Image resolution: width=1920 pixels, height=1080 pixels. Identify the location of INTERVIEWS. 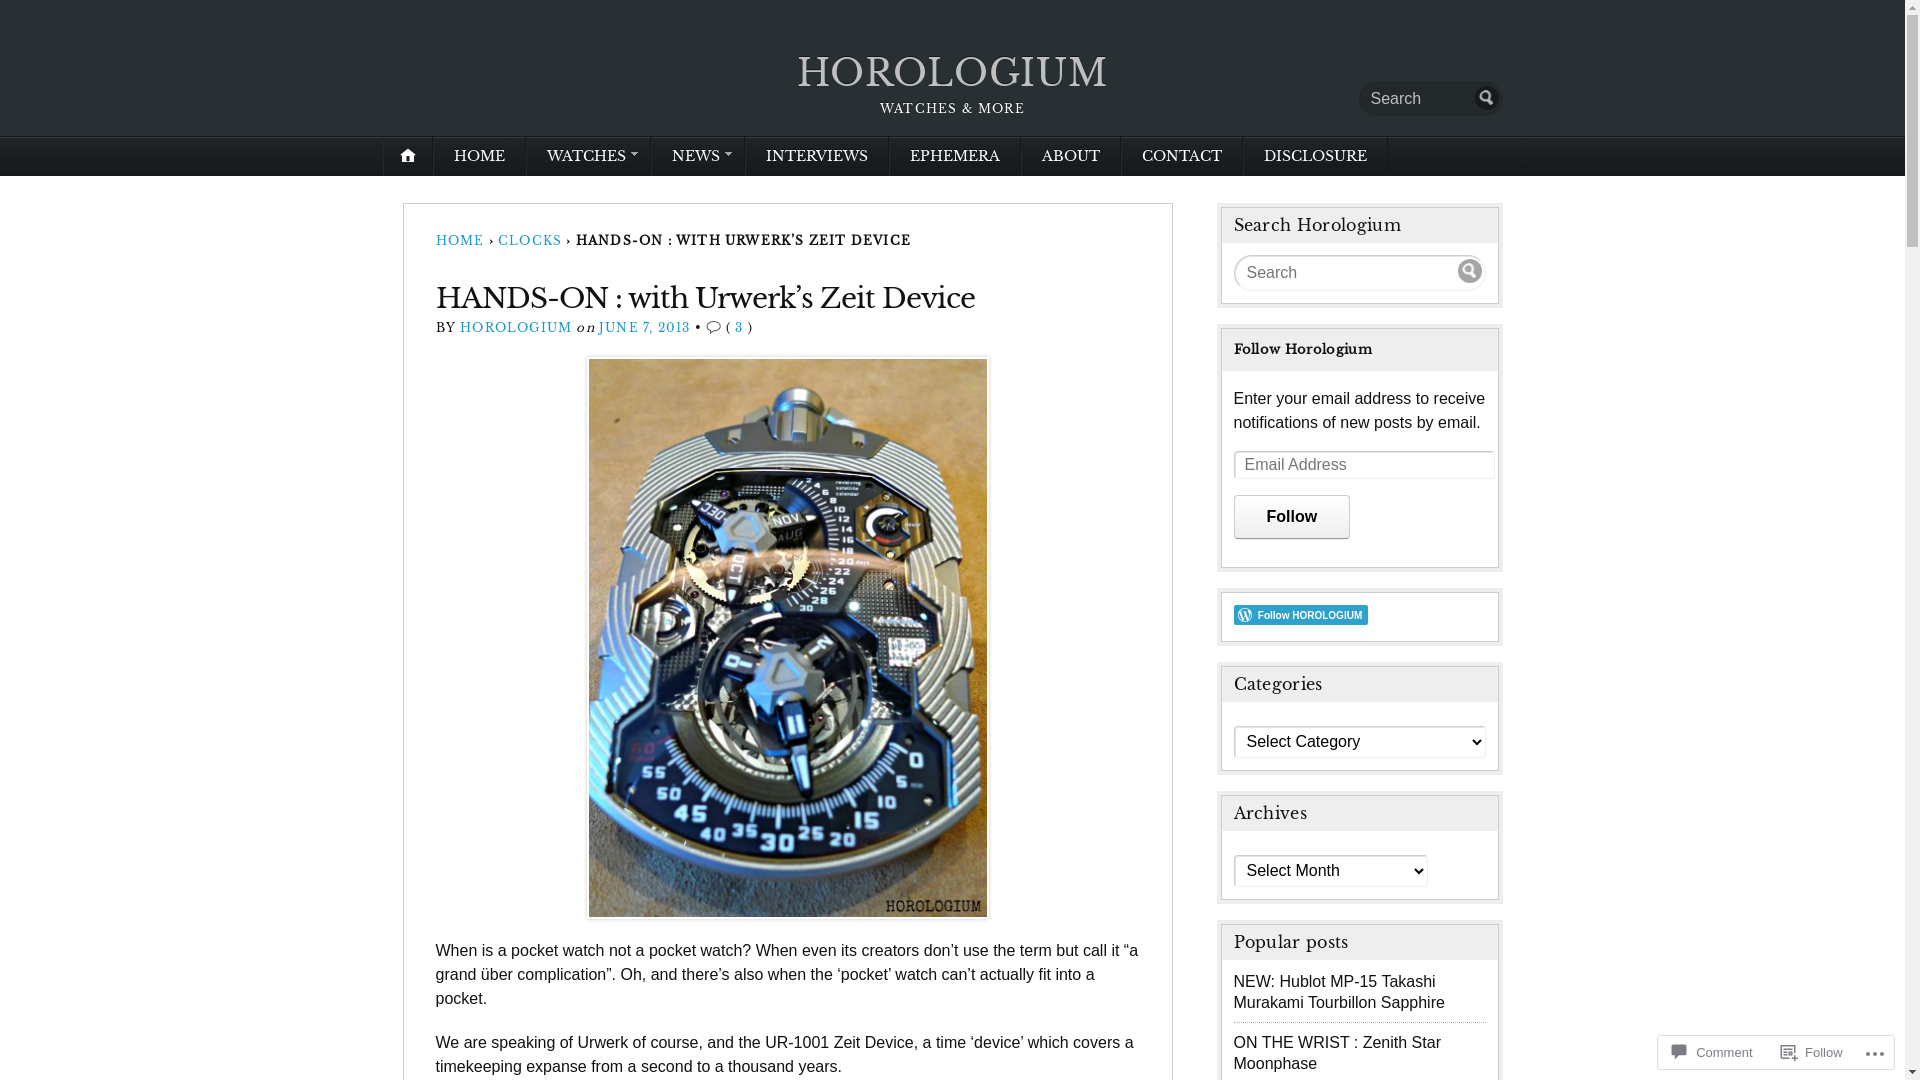
(817, 156).